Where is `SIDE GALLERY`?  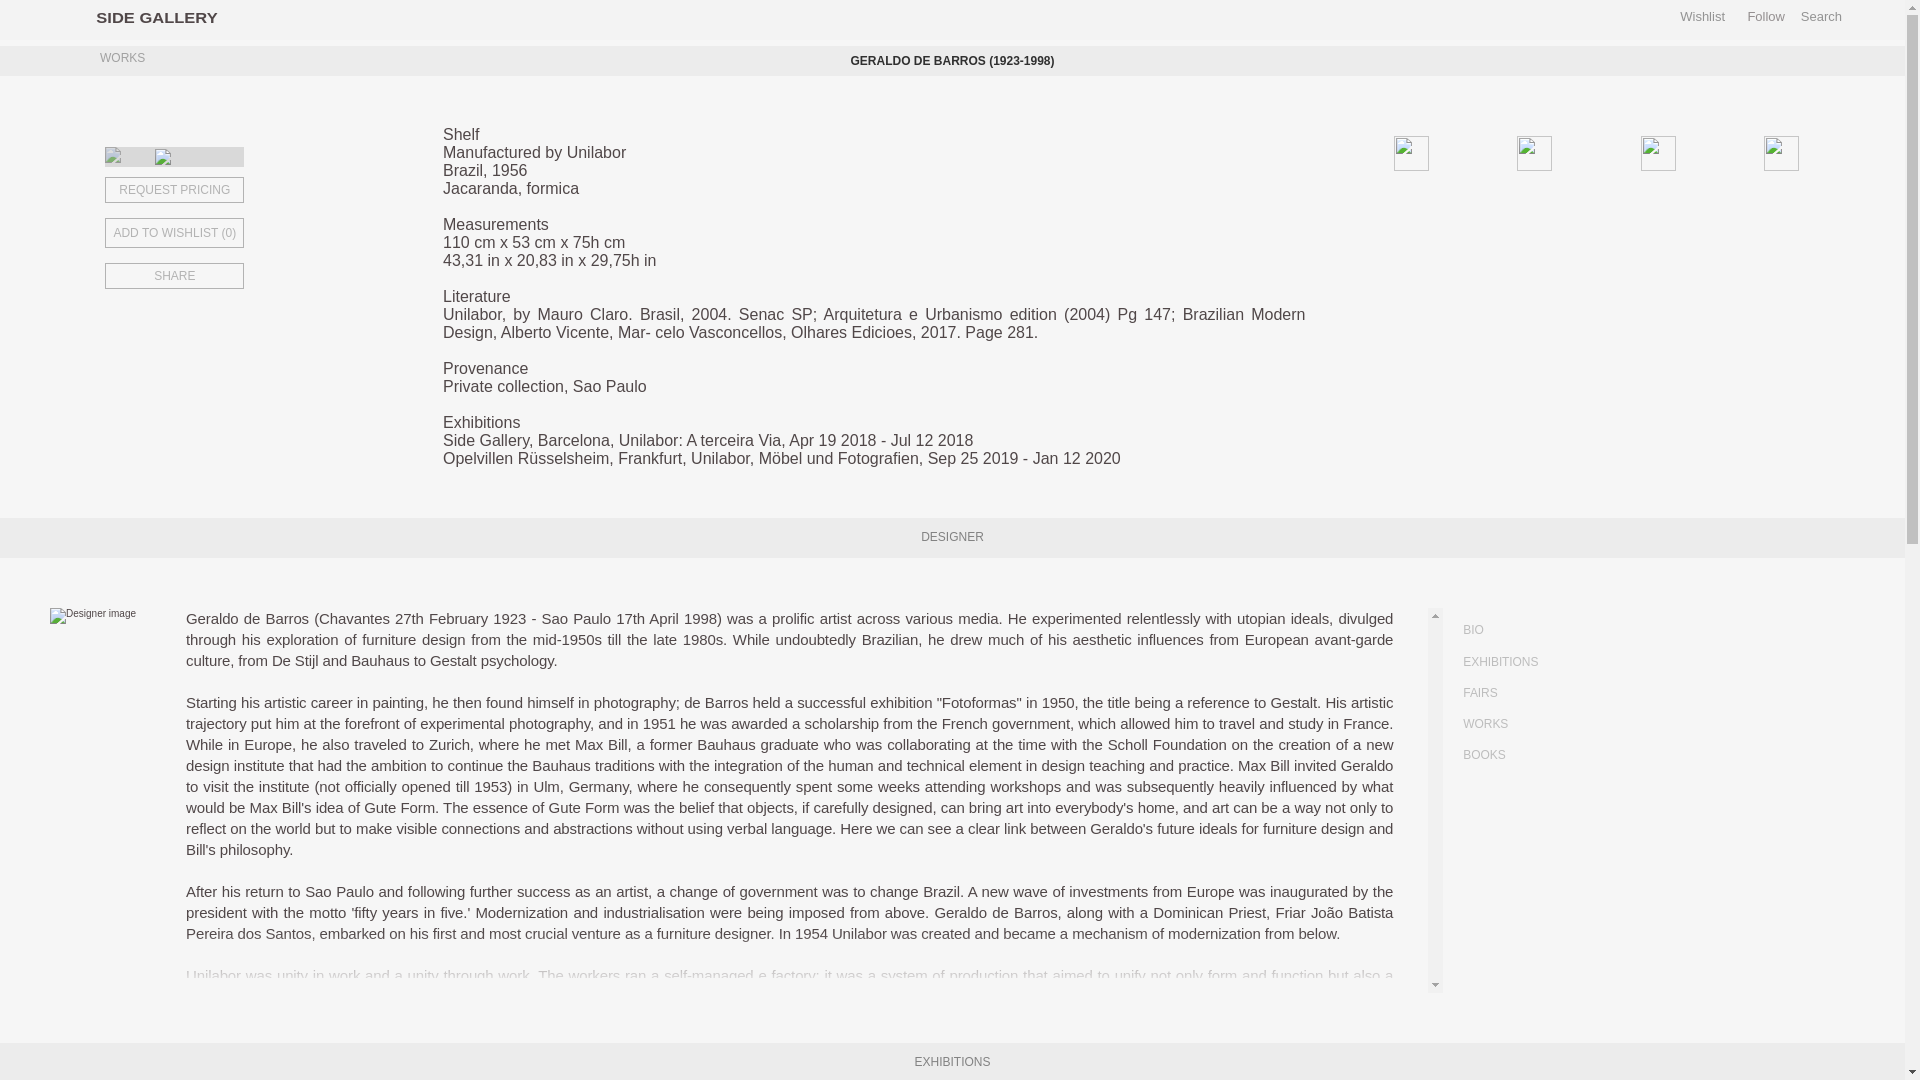
SIDE GALLERY is located at coordinates (150, 16).